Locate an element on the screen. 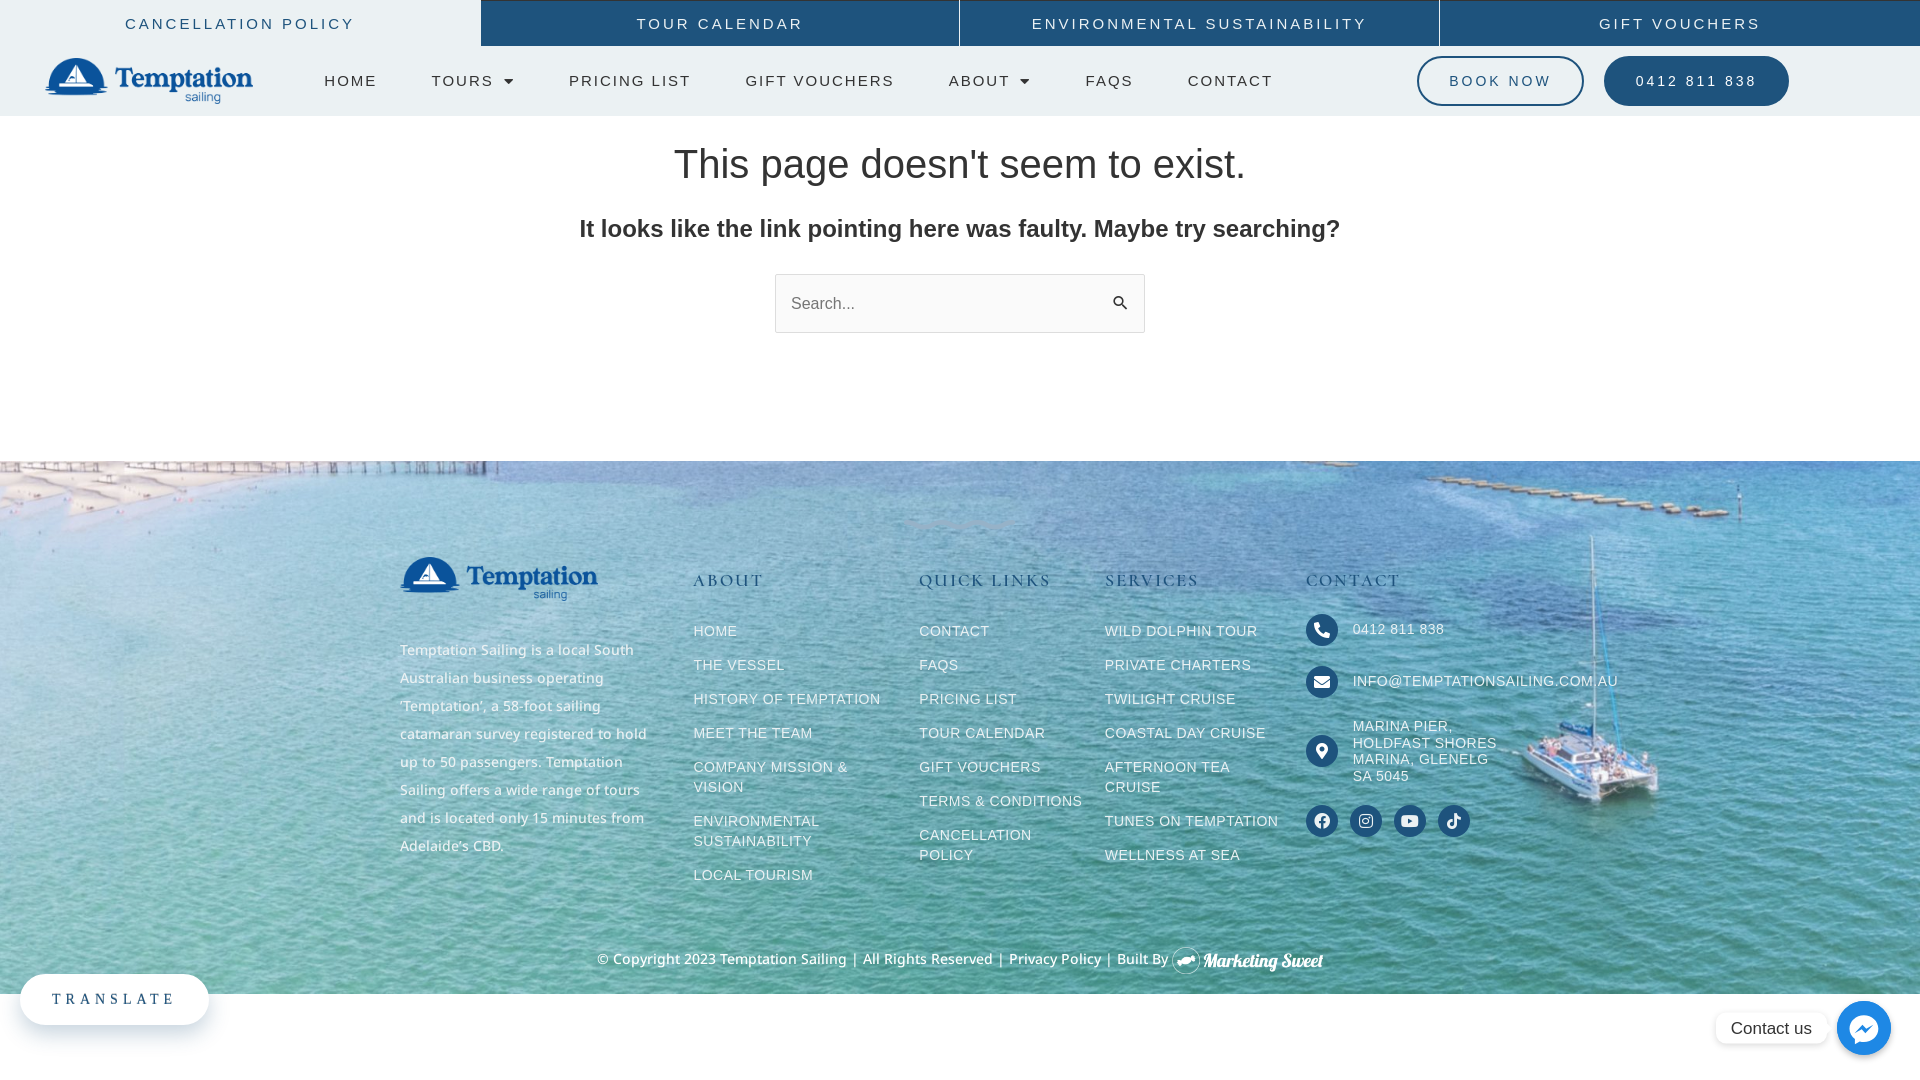 This screenshot has width=1920, height=1080. TWILIGHT CRUISE is located at coordinates (1196, 699).